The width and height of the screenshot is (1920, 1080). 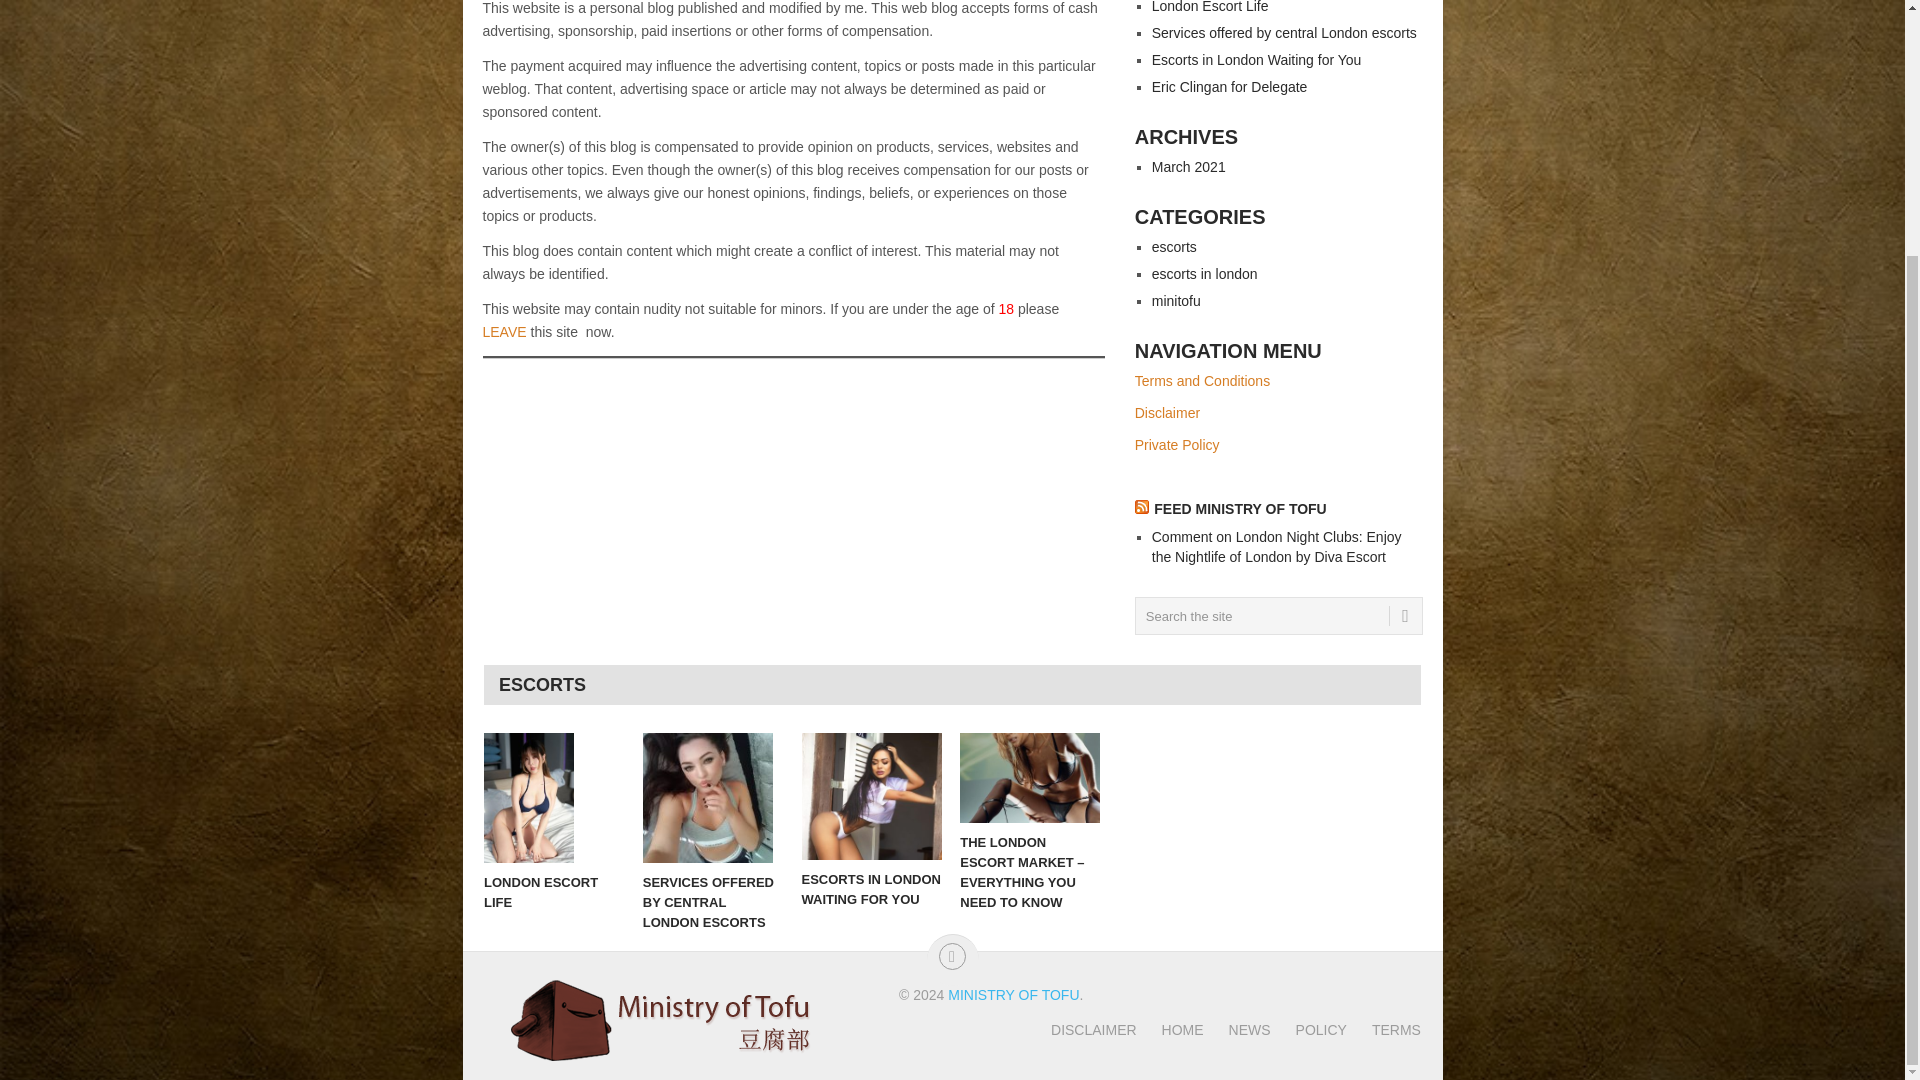 I want to click on MINISTRY OF TOFU, so click(x=1014, y=995).